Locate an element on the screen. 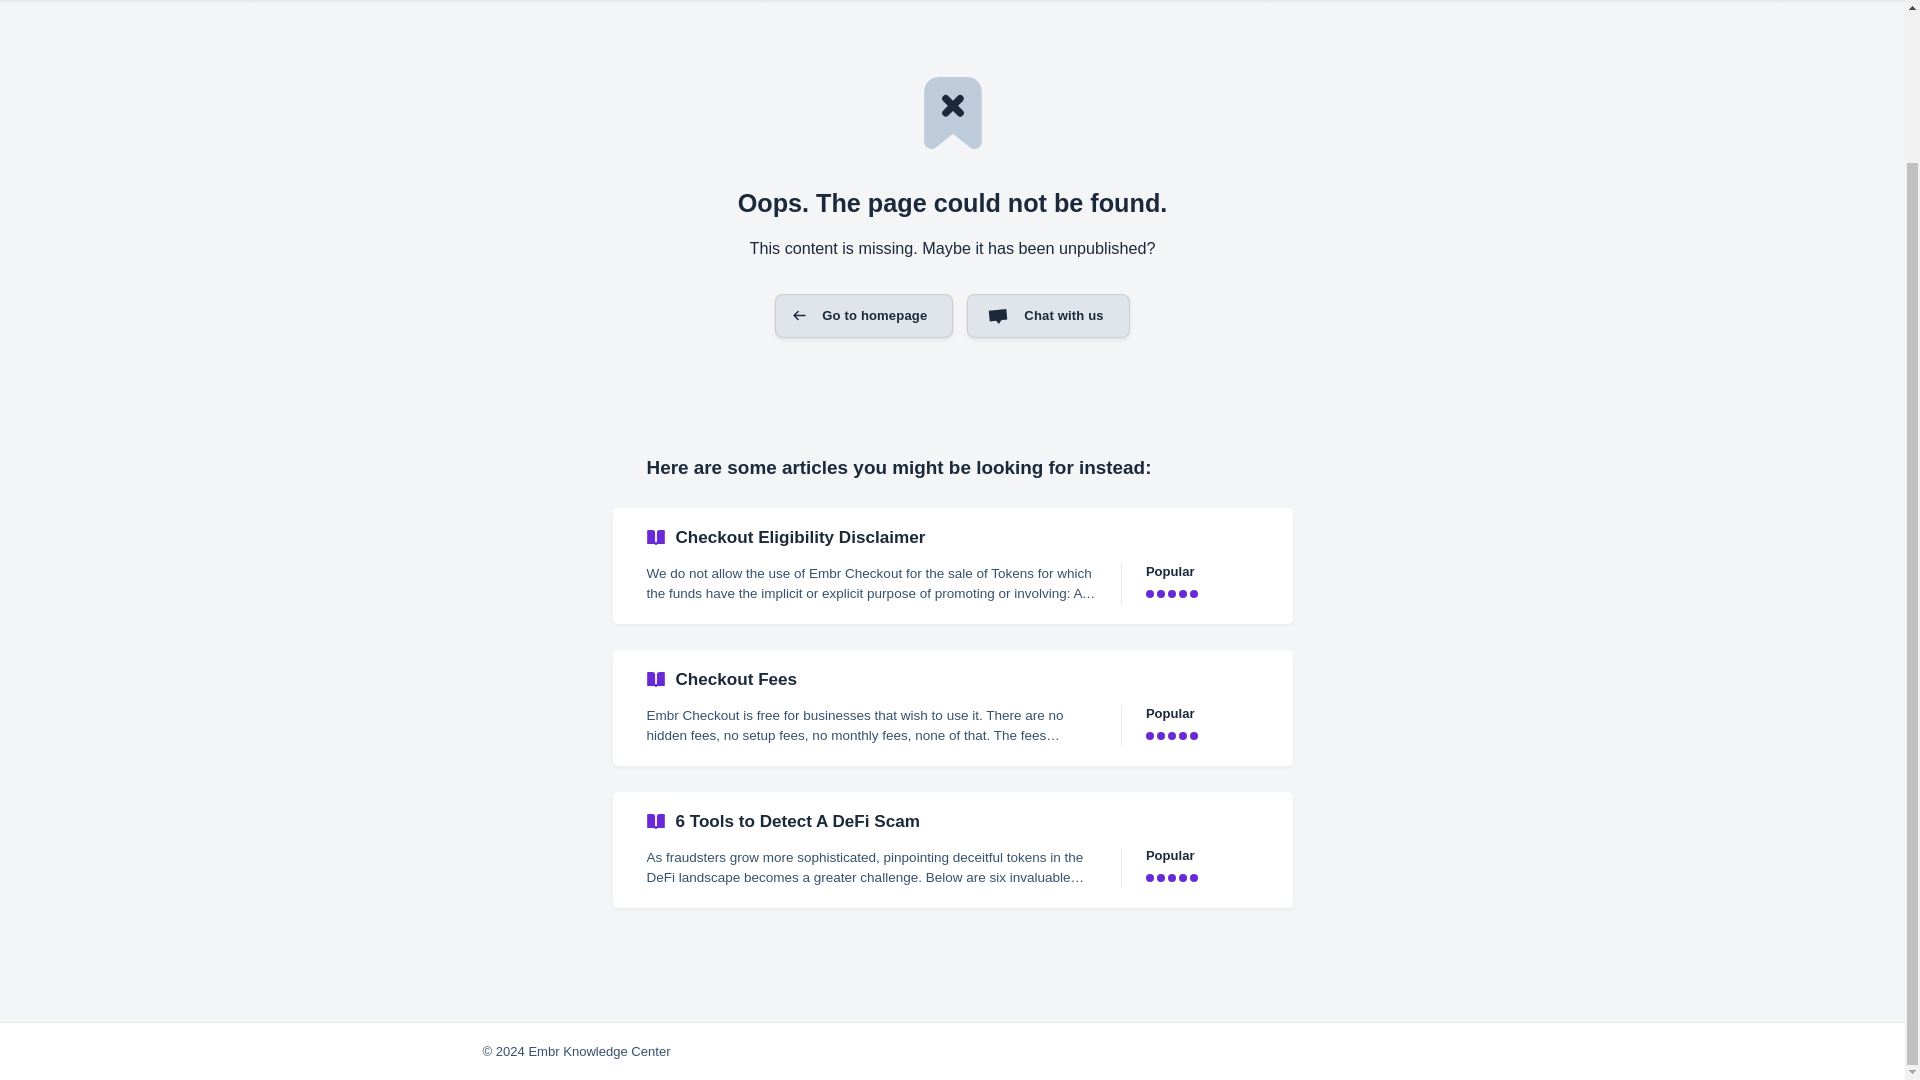 The width and height of the screenshot is (1920, 1080). Go to homepage is located at coordinates (864, 316).